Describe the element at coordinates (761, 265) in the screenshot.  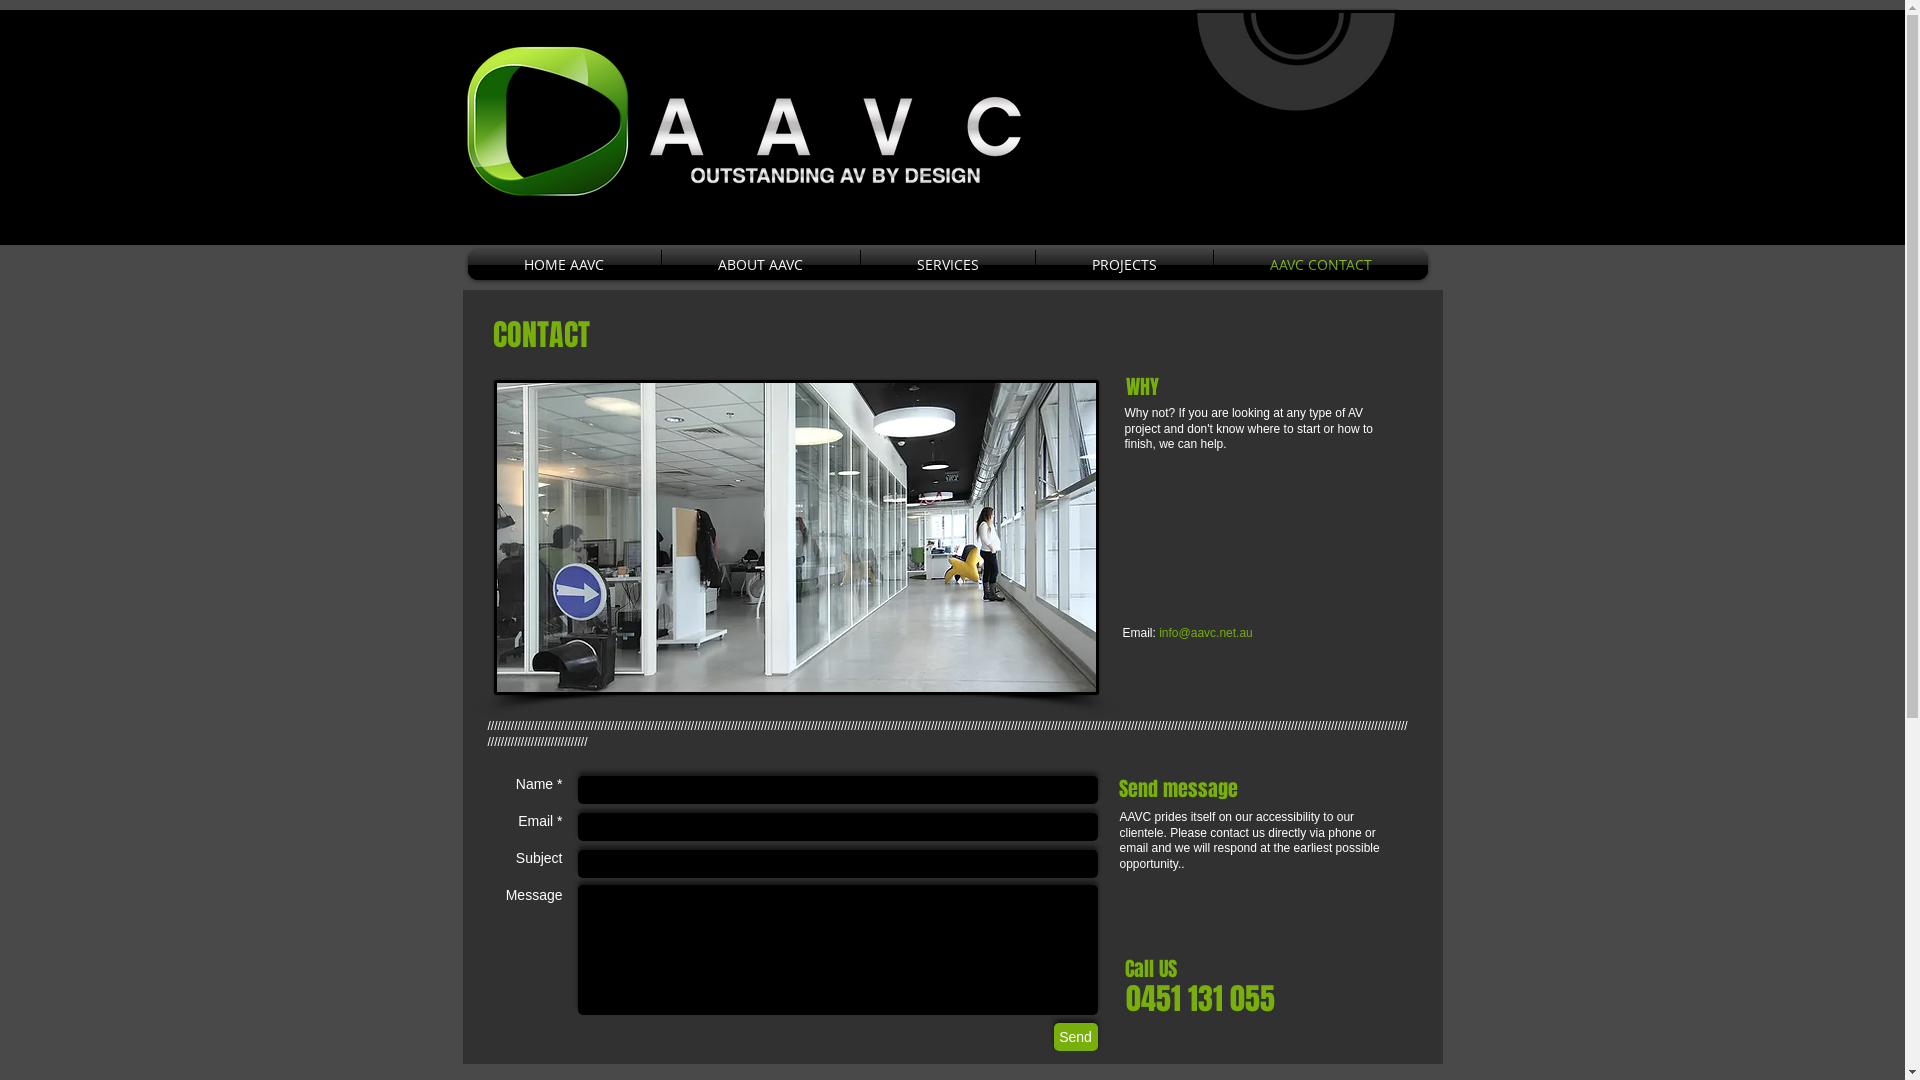
I see `ABOUT AAVC` at that location.